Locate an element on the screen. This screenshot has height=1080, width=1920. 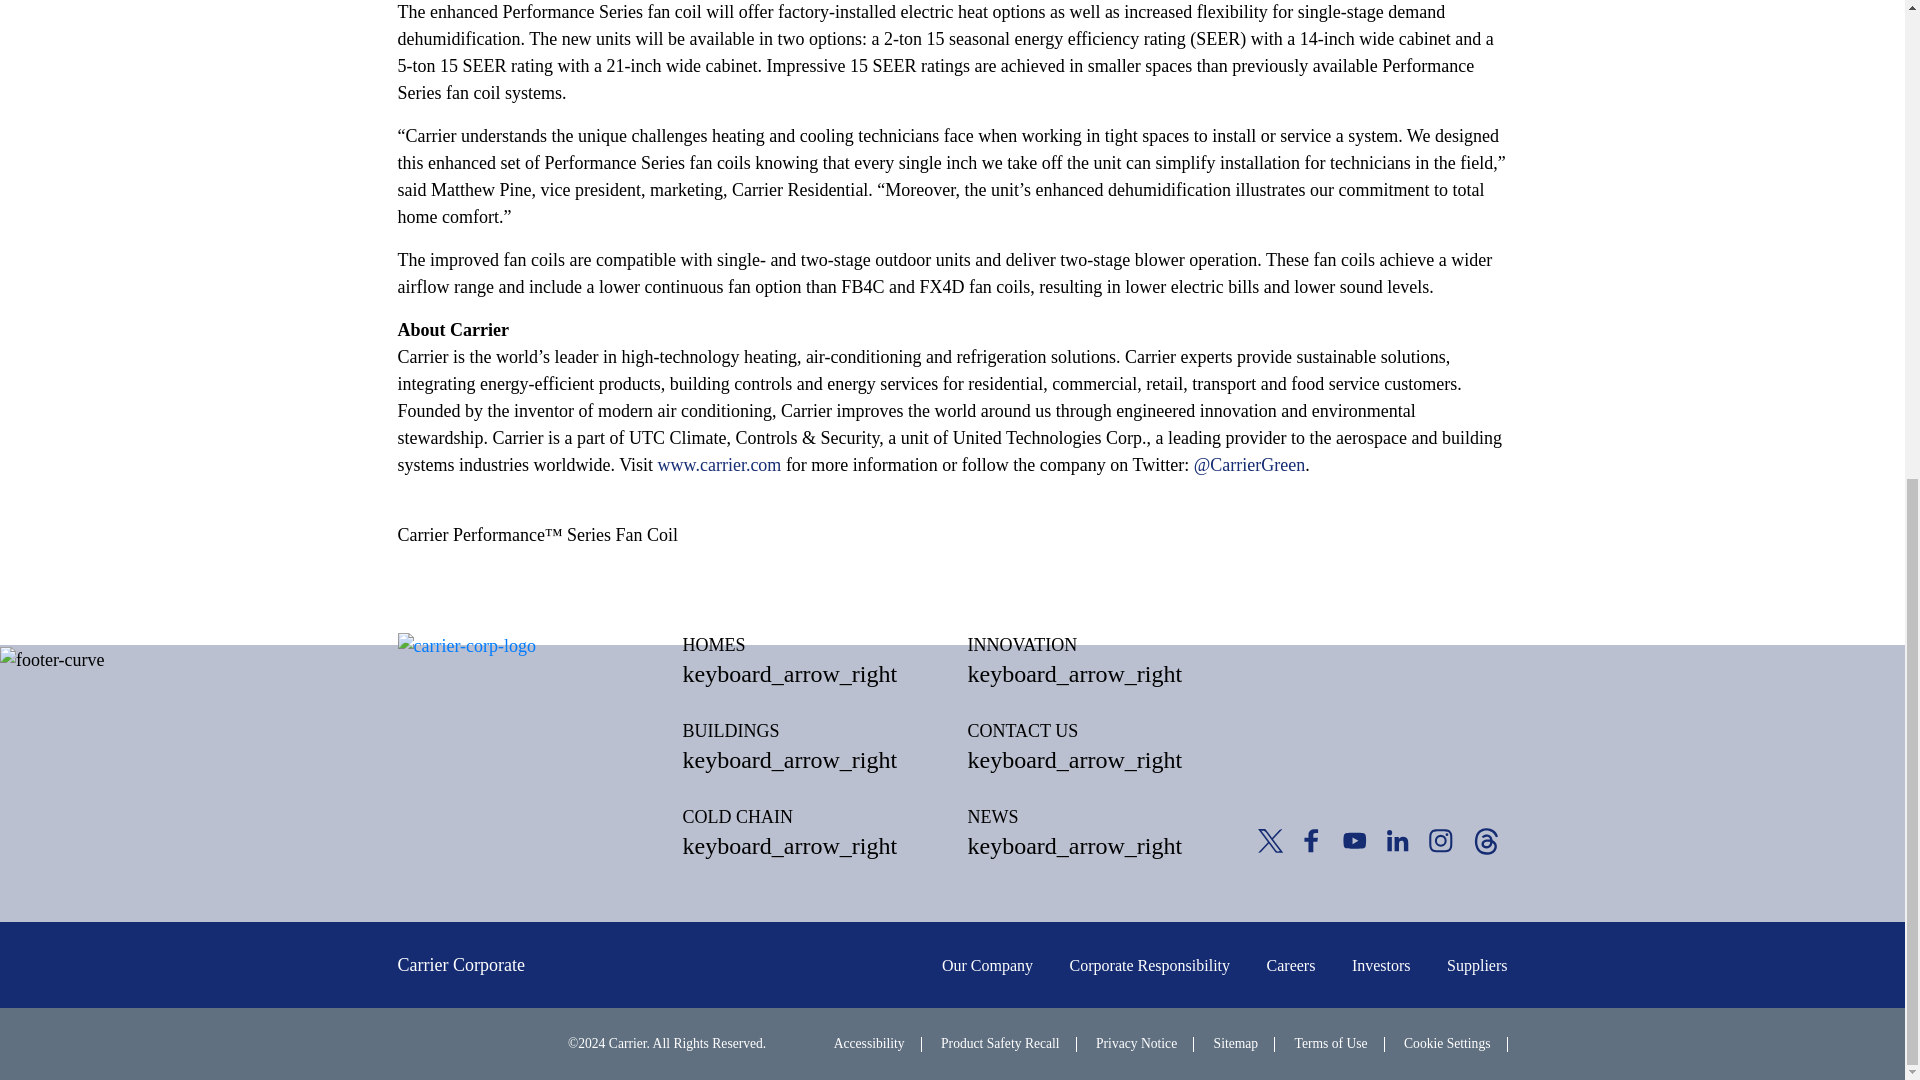
www.carrier.com is located at coordinates (720, 464).